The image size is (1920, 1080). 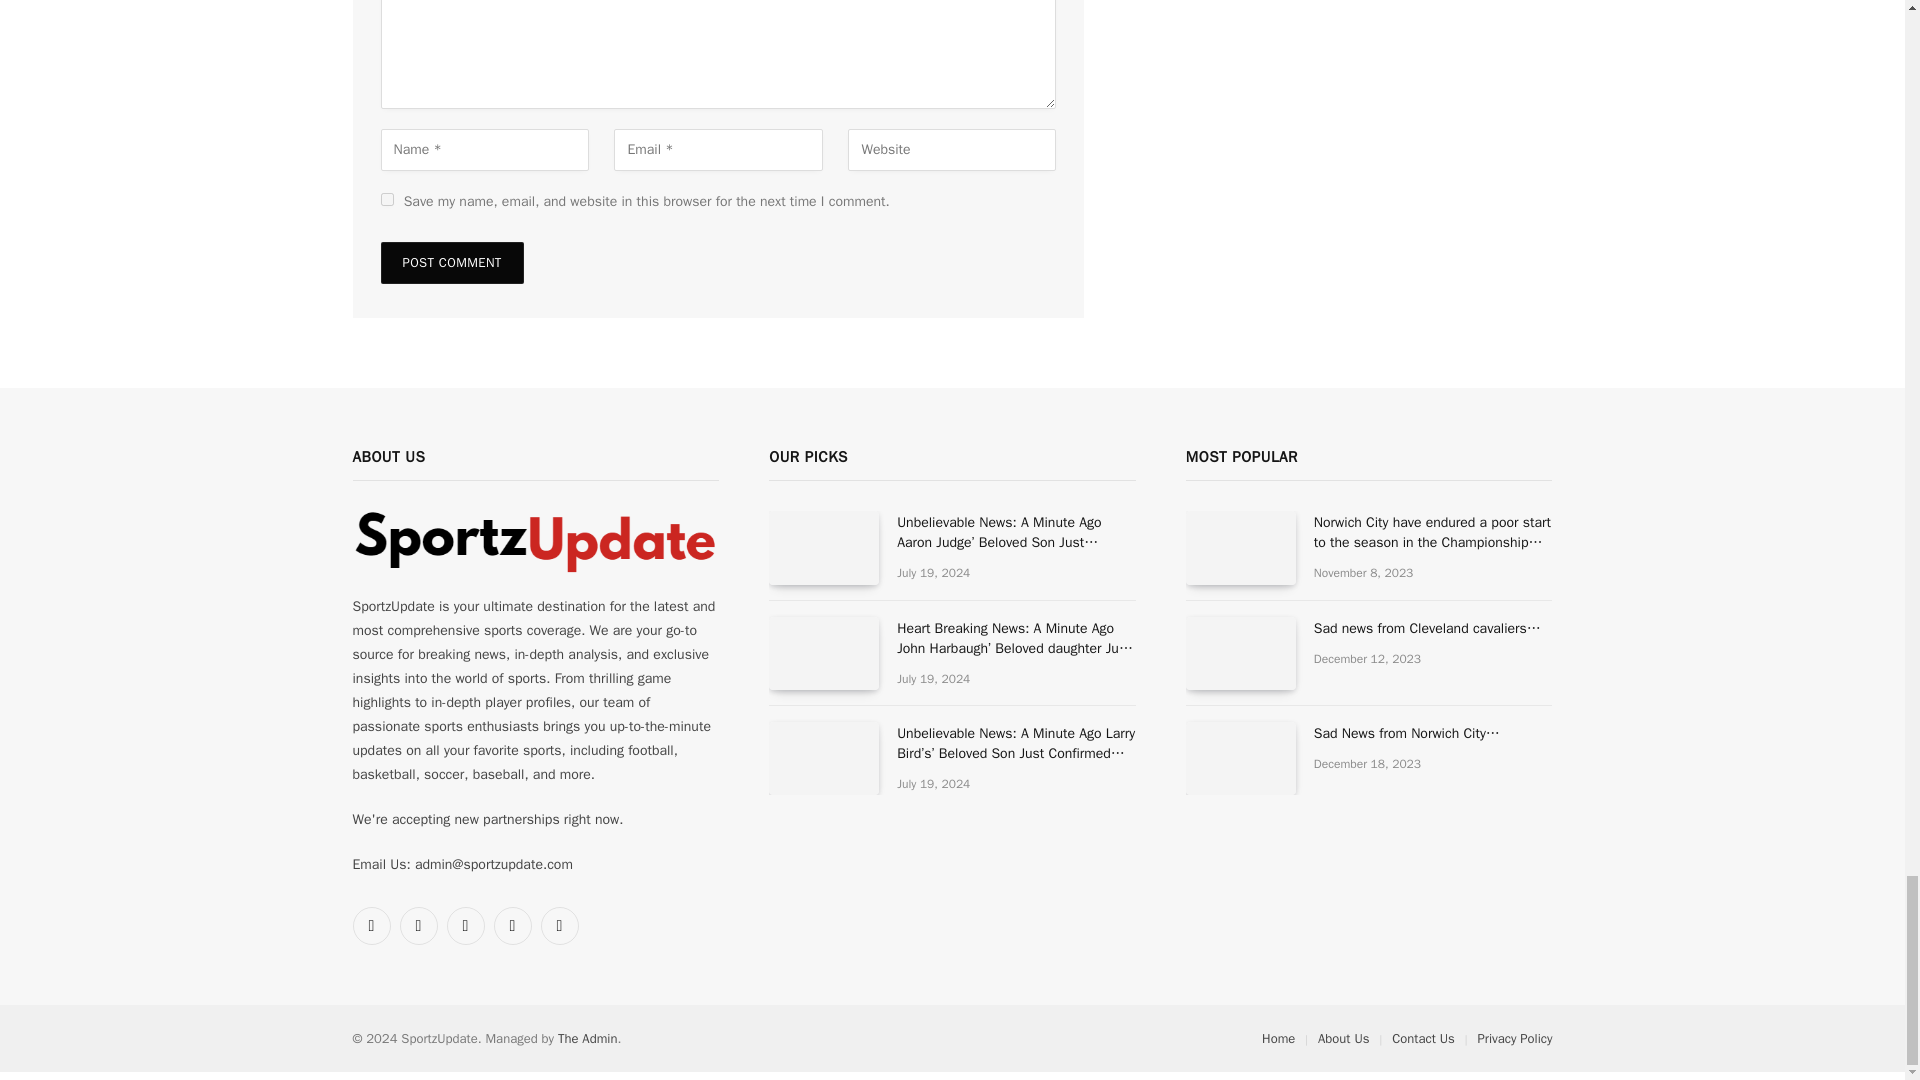 I want to click on Post Comment, so click(x=451, y=262).